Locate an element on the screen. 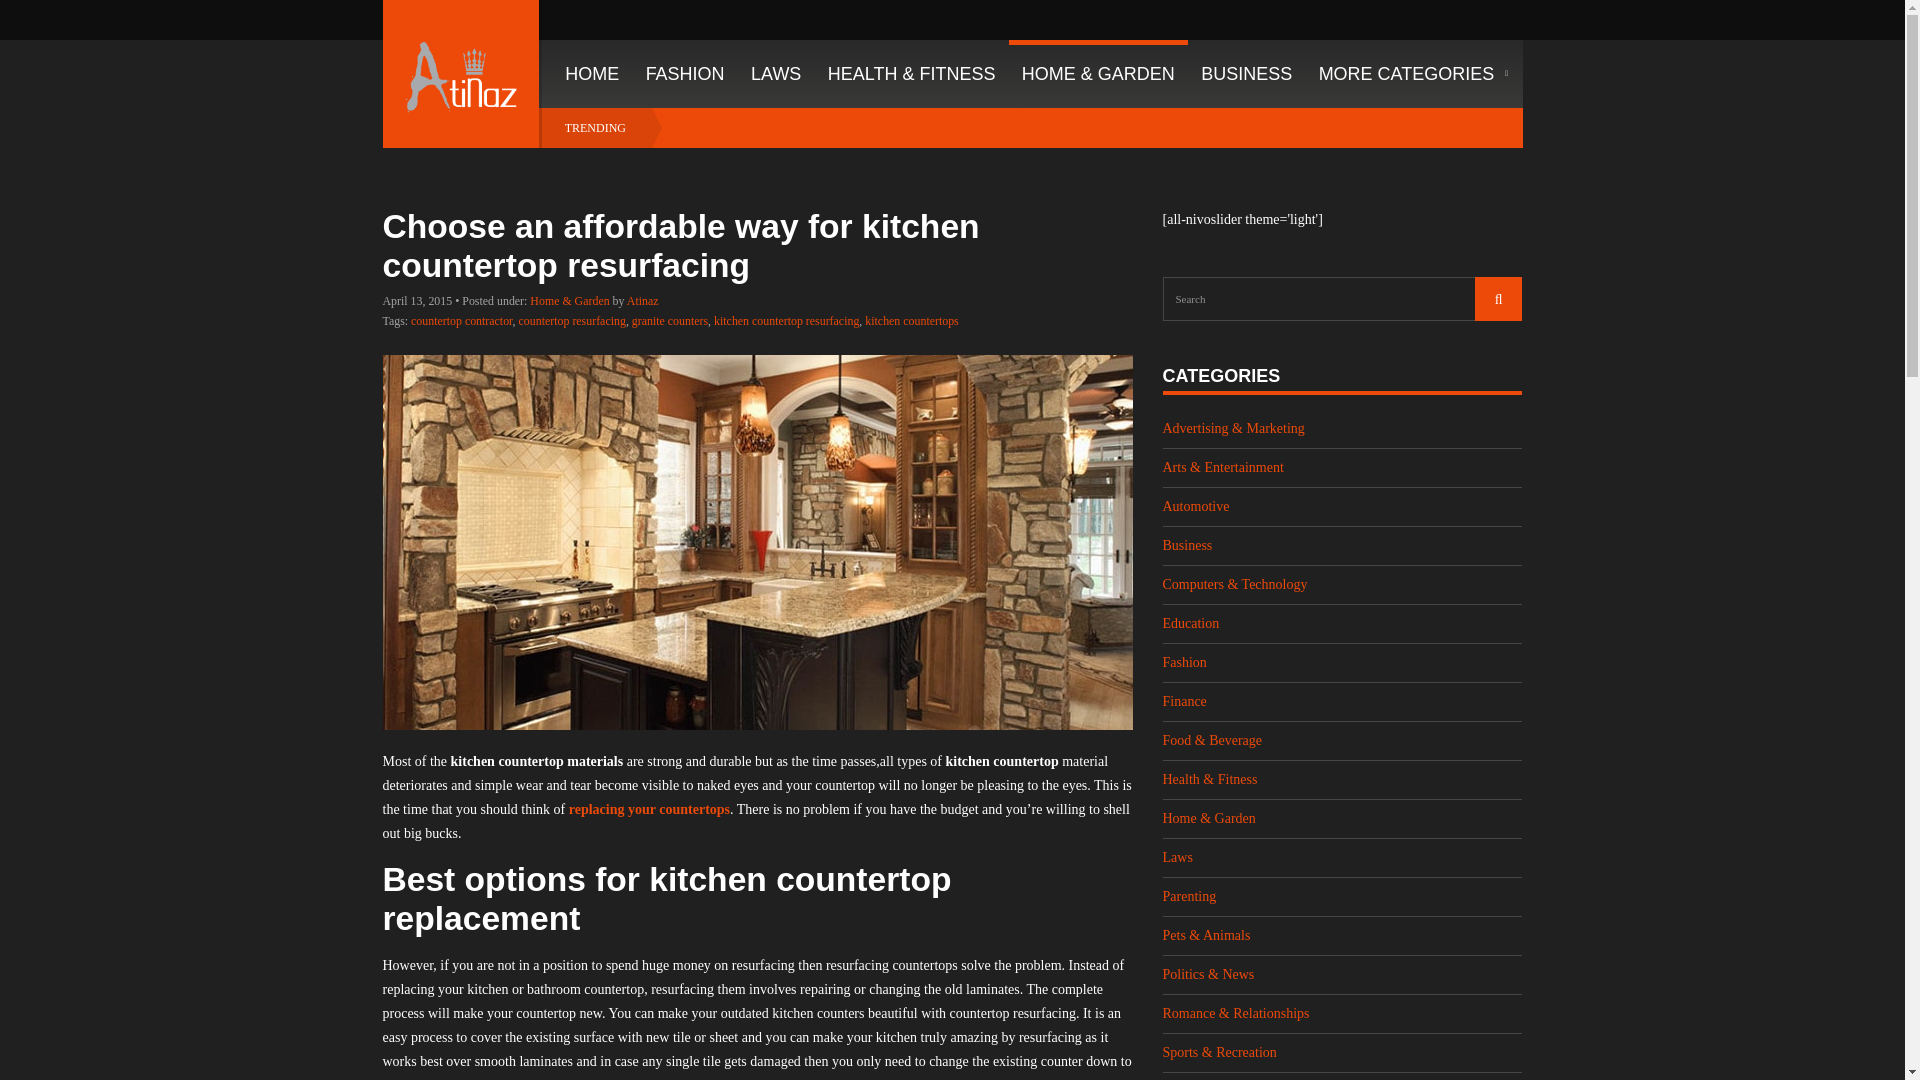  BUSINESS is located at coordinates (1246, 74).